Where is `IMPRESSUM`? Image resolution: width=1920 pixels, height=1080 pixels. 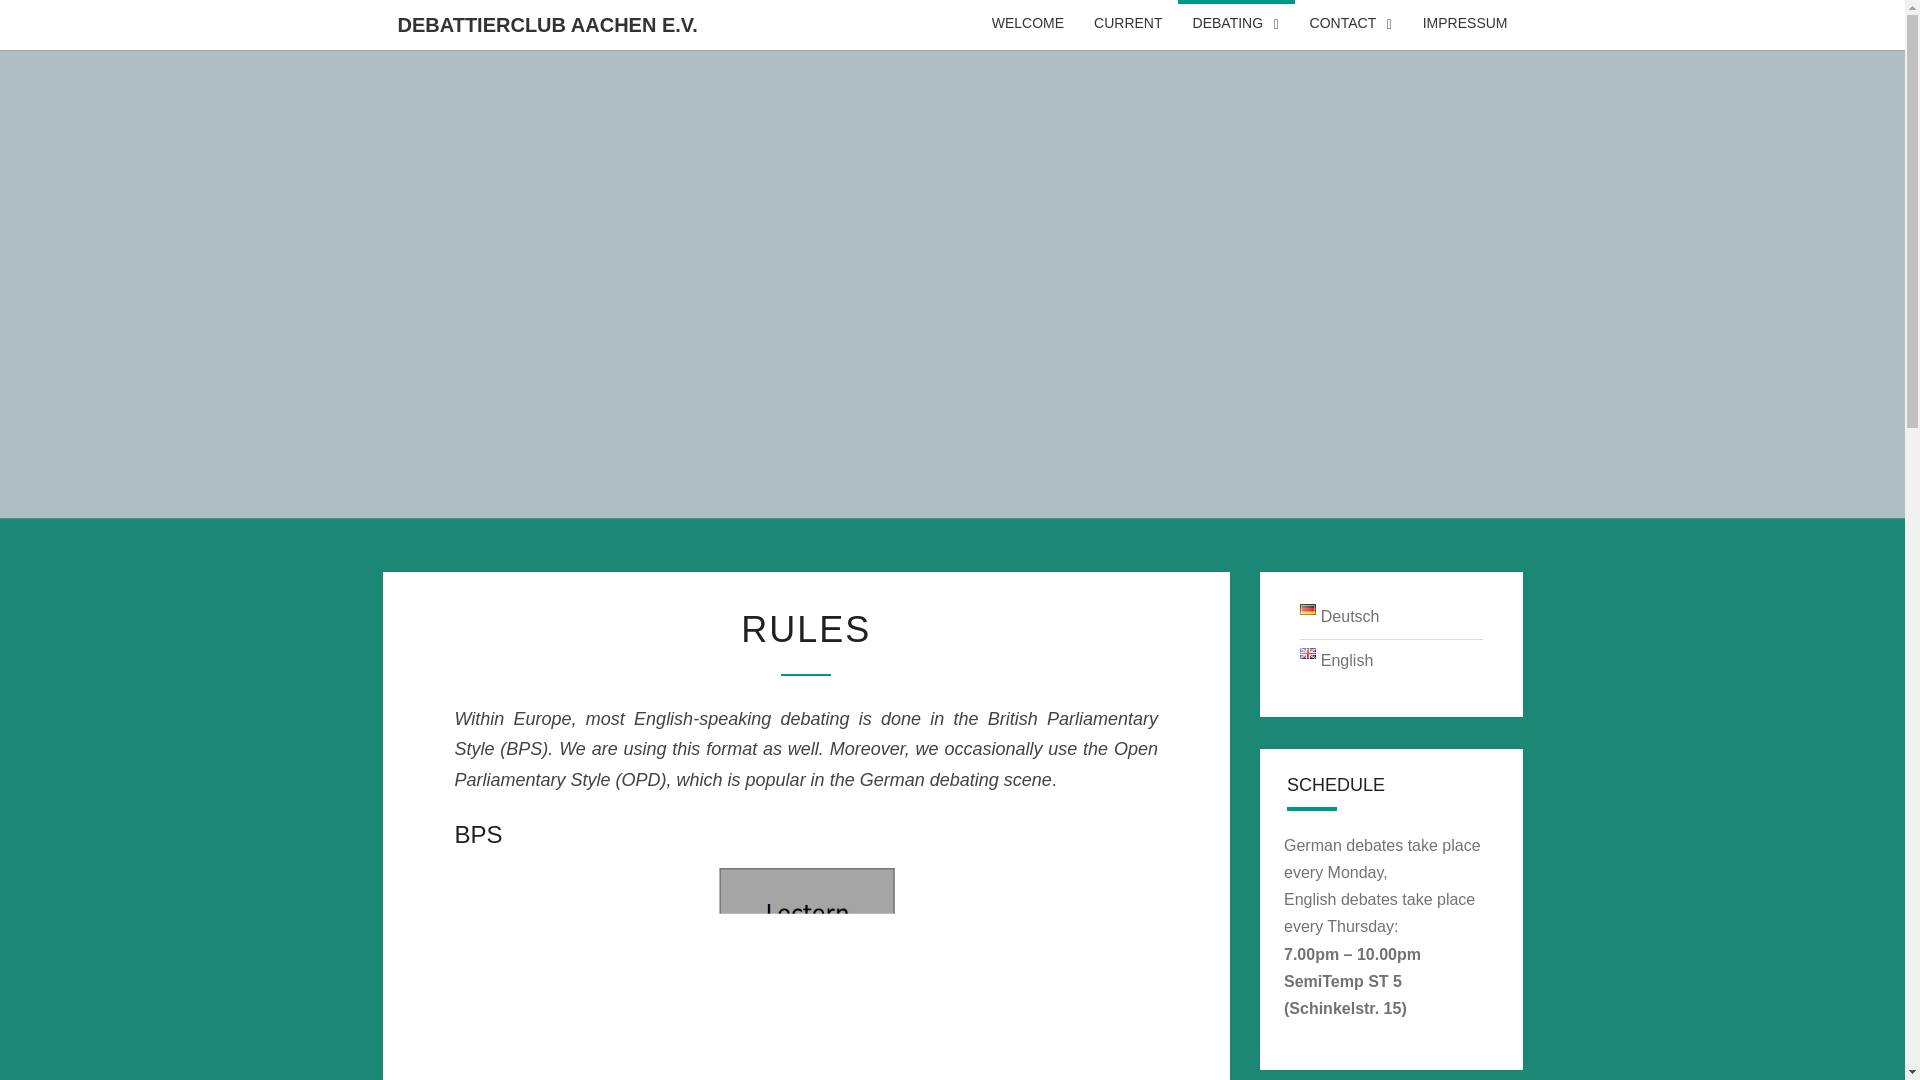
IMPRESSUM is located at coordinates (1464, 24).